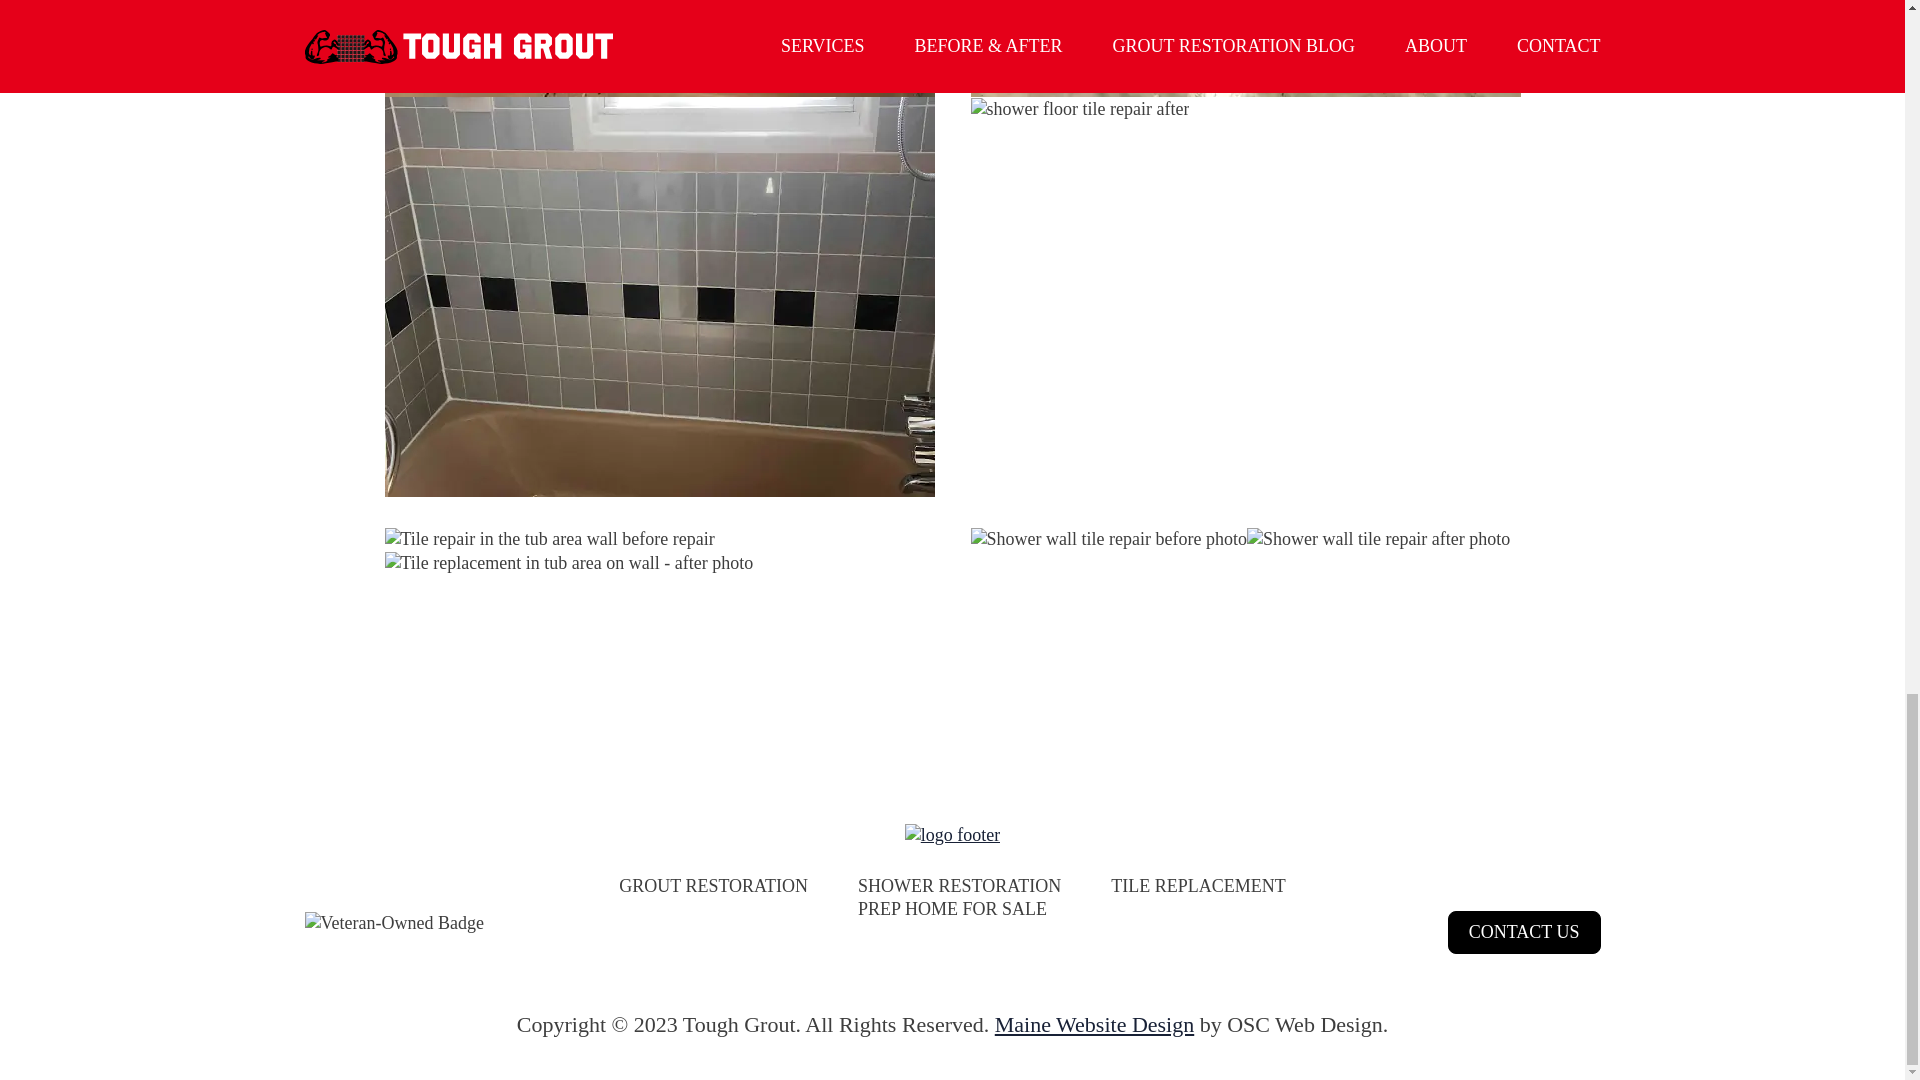 This screenshot has width=1920, height=1080. I want to click on GROUT RESTORATION, so click(713, 886).